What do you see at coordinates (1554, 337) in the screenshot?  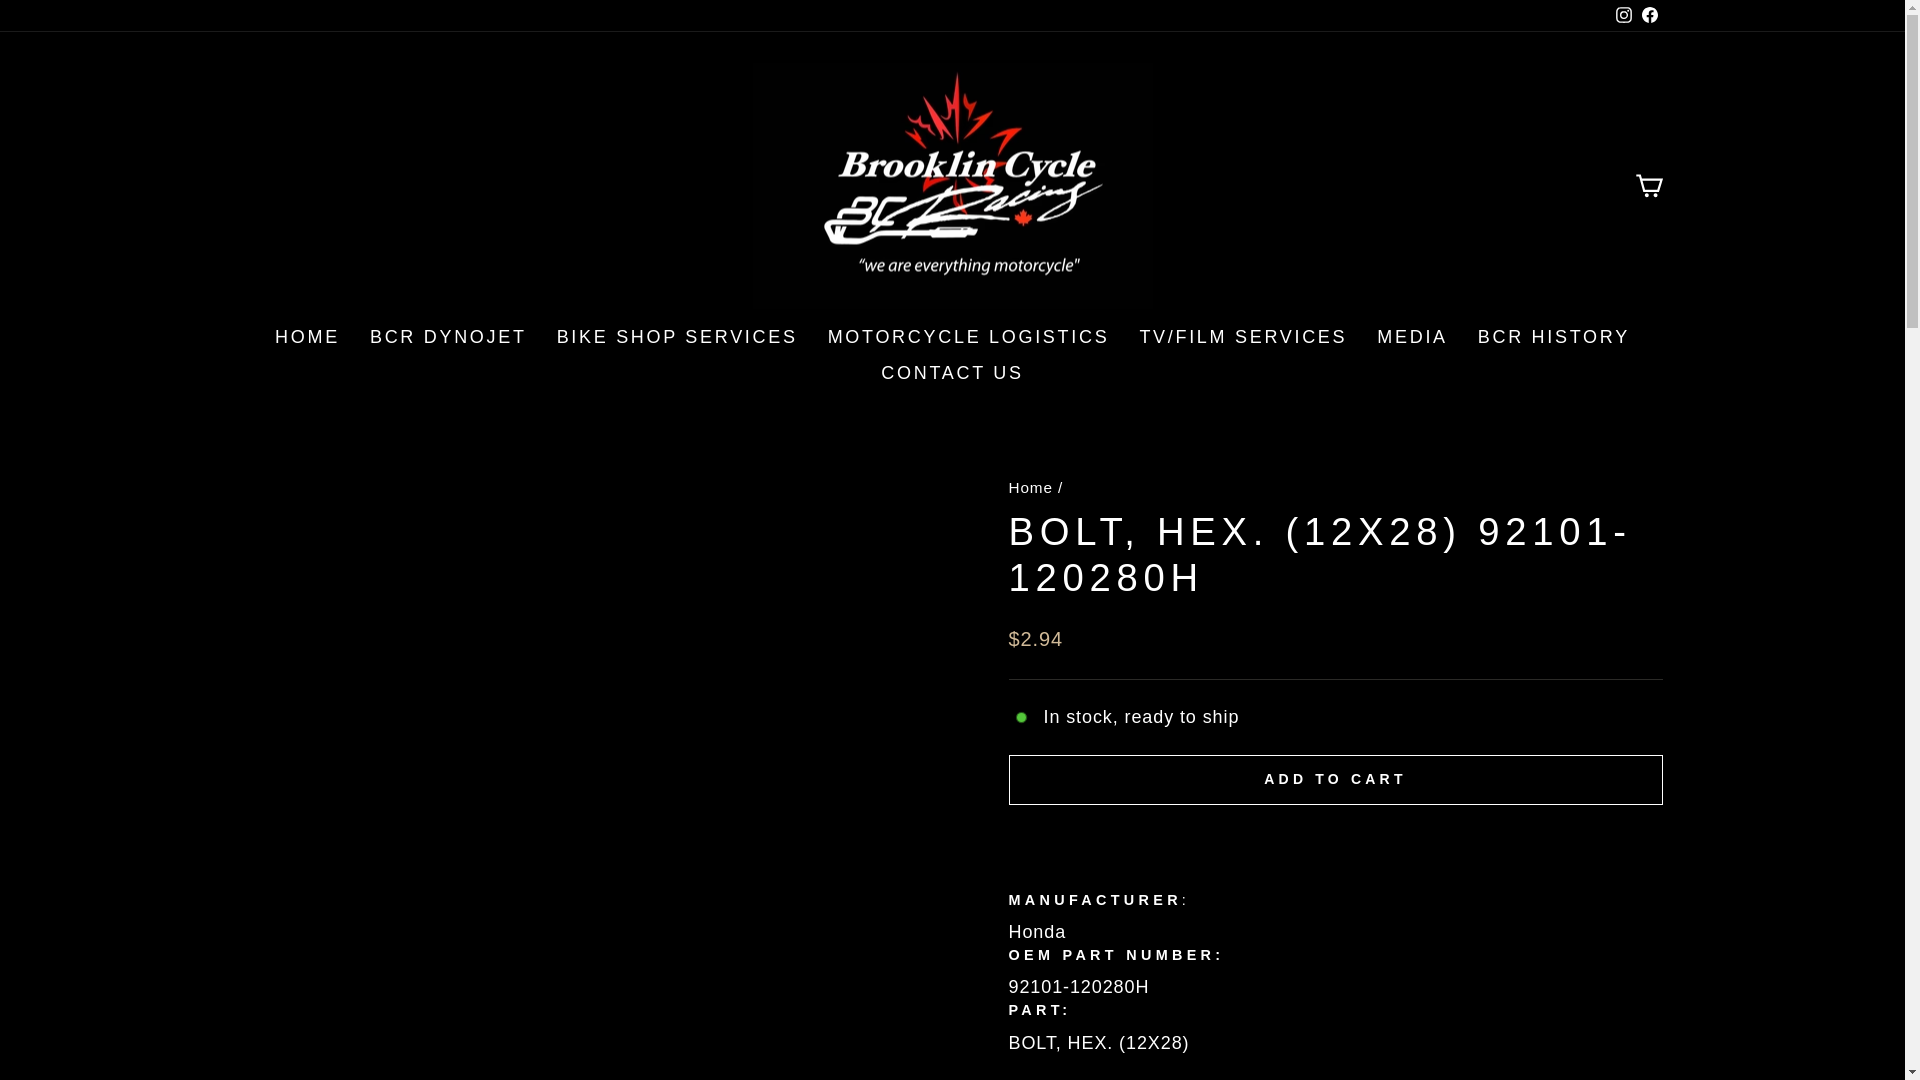 I see `BCR HISTORY` at bounding box center [1554, 337].